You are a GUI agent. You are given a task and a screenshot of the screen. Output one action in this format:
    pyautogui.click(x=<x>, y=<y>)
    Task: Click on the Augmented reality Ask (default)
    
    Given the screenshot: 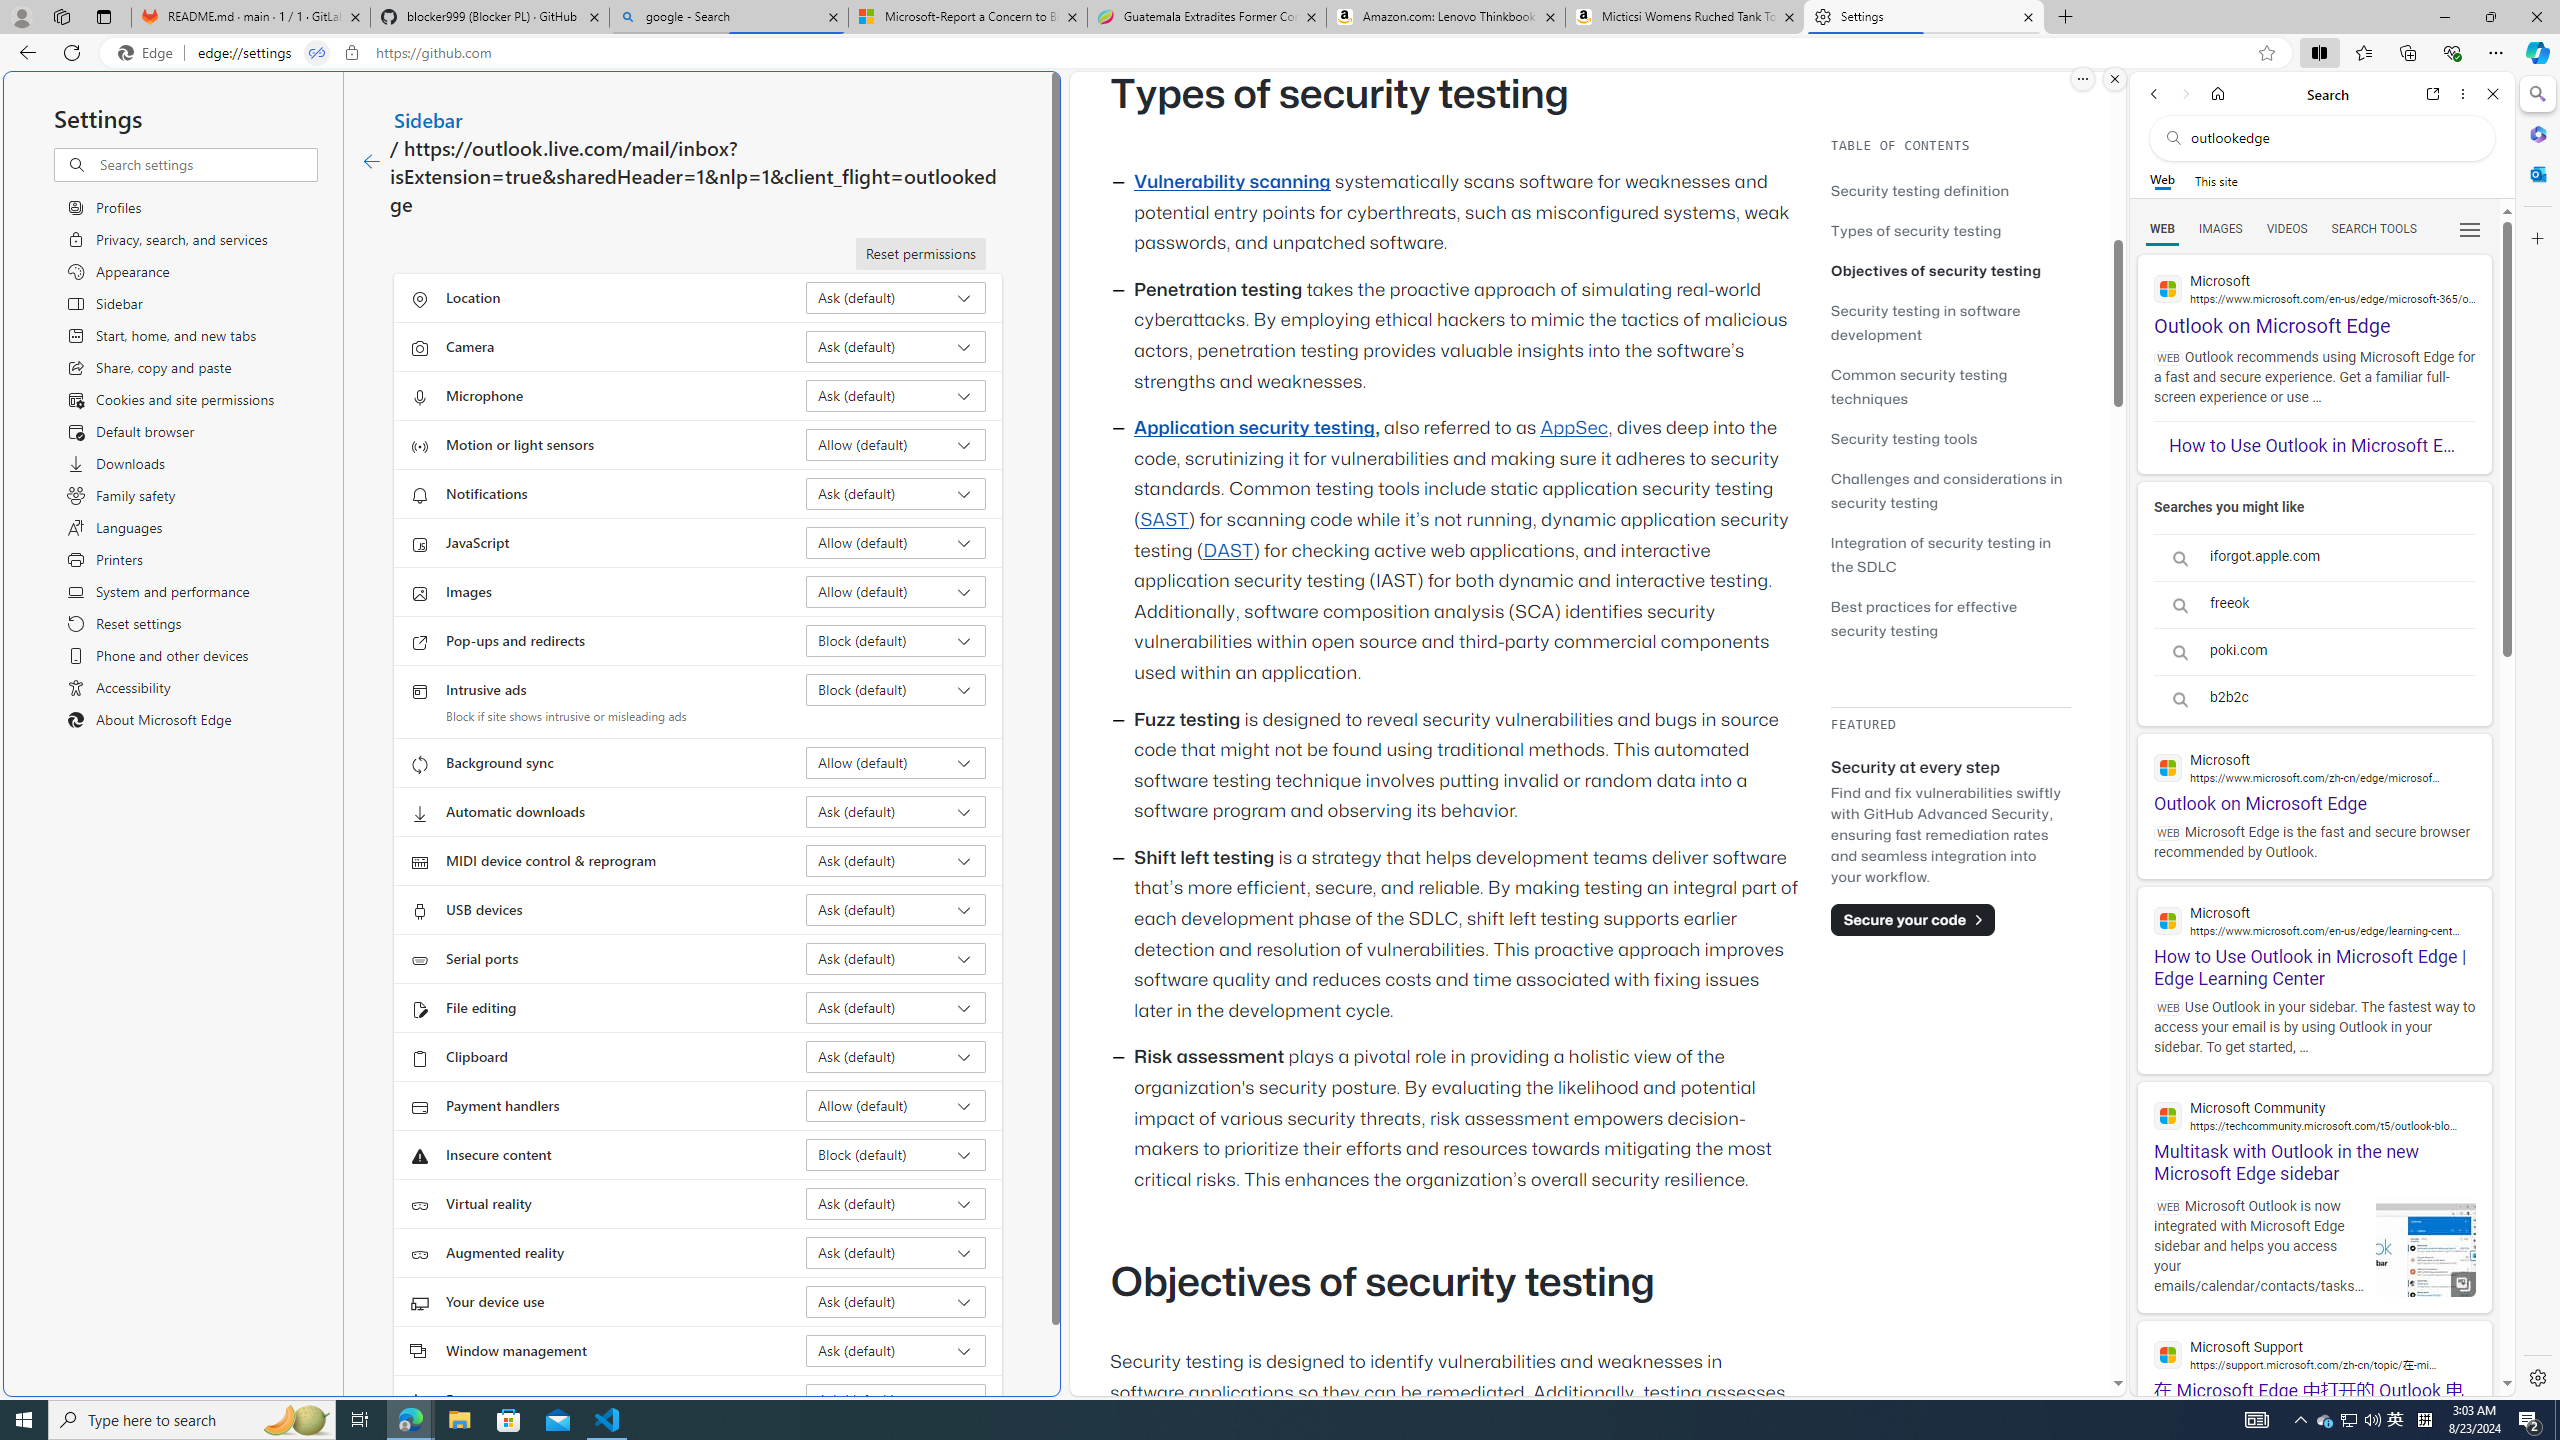 What is the action you would take?
    pyautogui.click(x=896, y=1252)
    